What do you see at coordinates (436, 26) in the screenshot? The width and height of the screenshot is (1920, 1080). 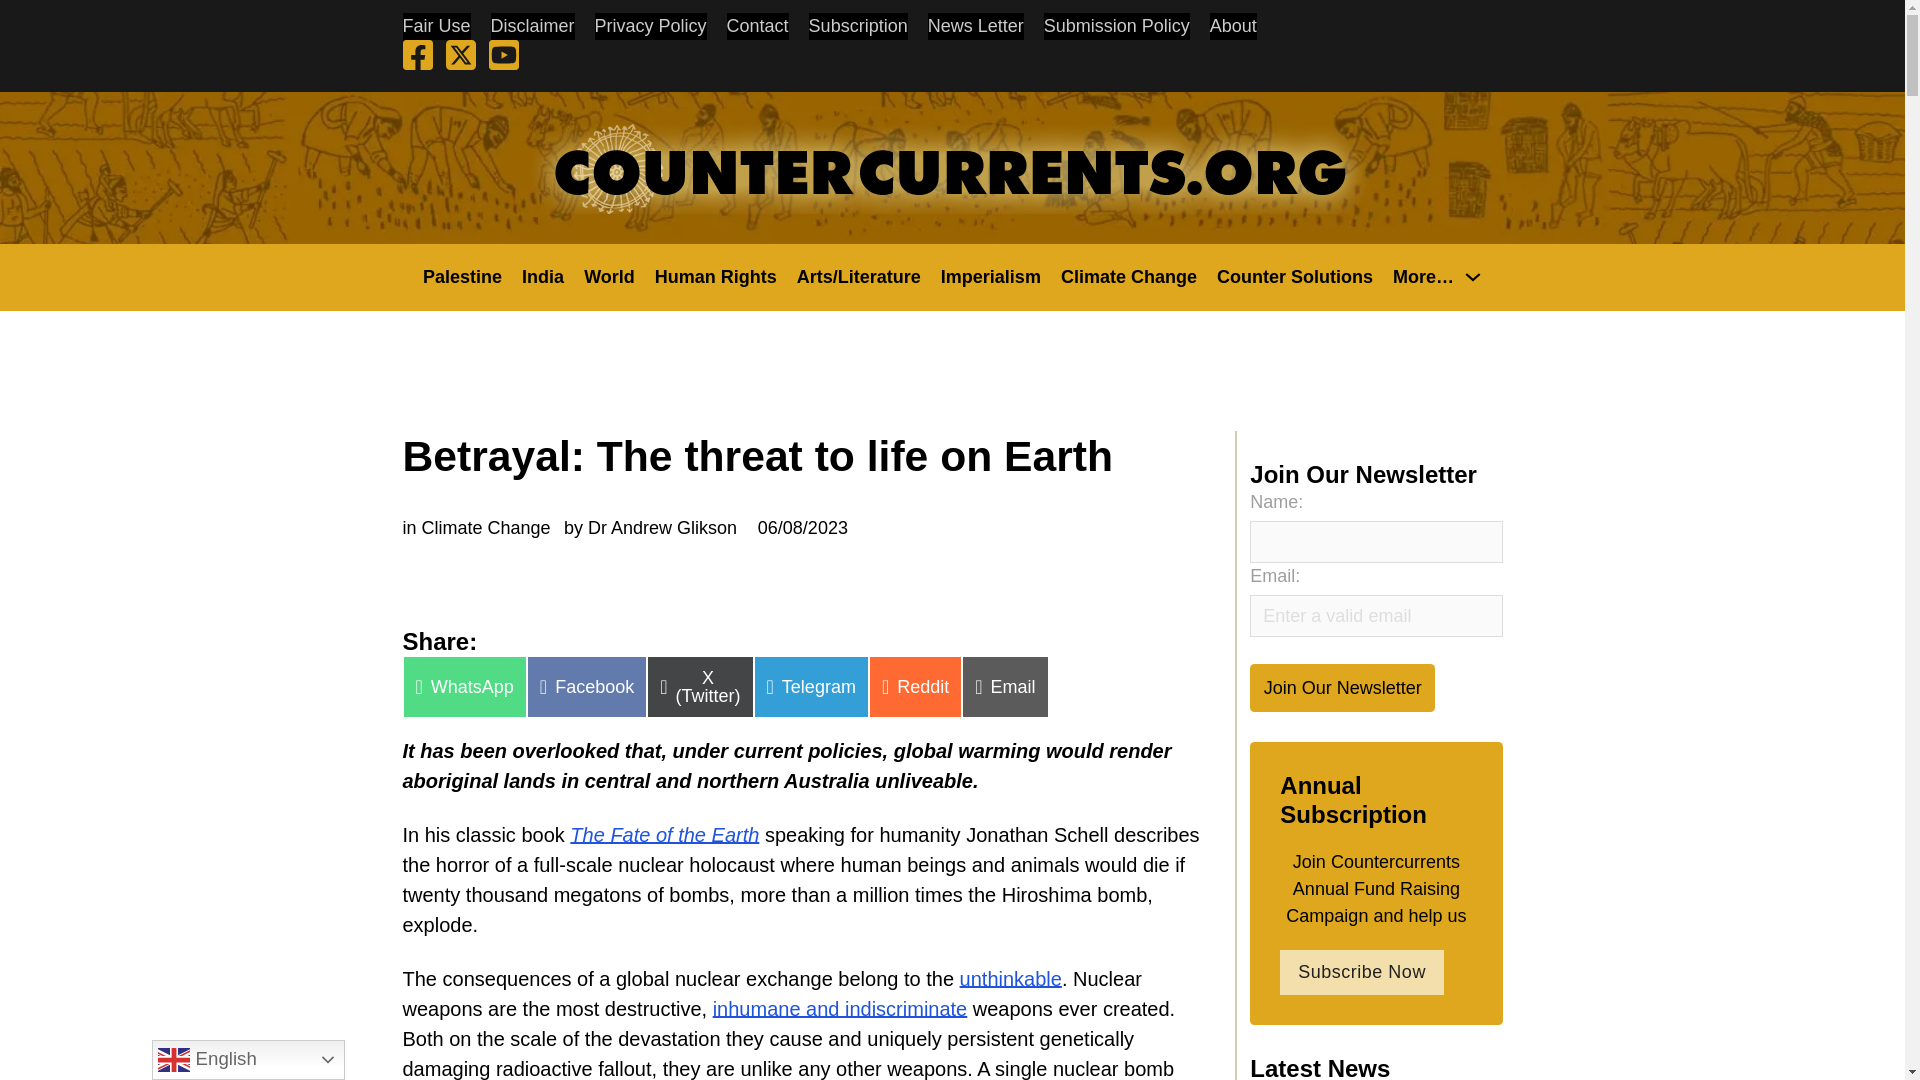 I see `Fair Use` at bounding box center [436, 26].